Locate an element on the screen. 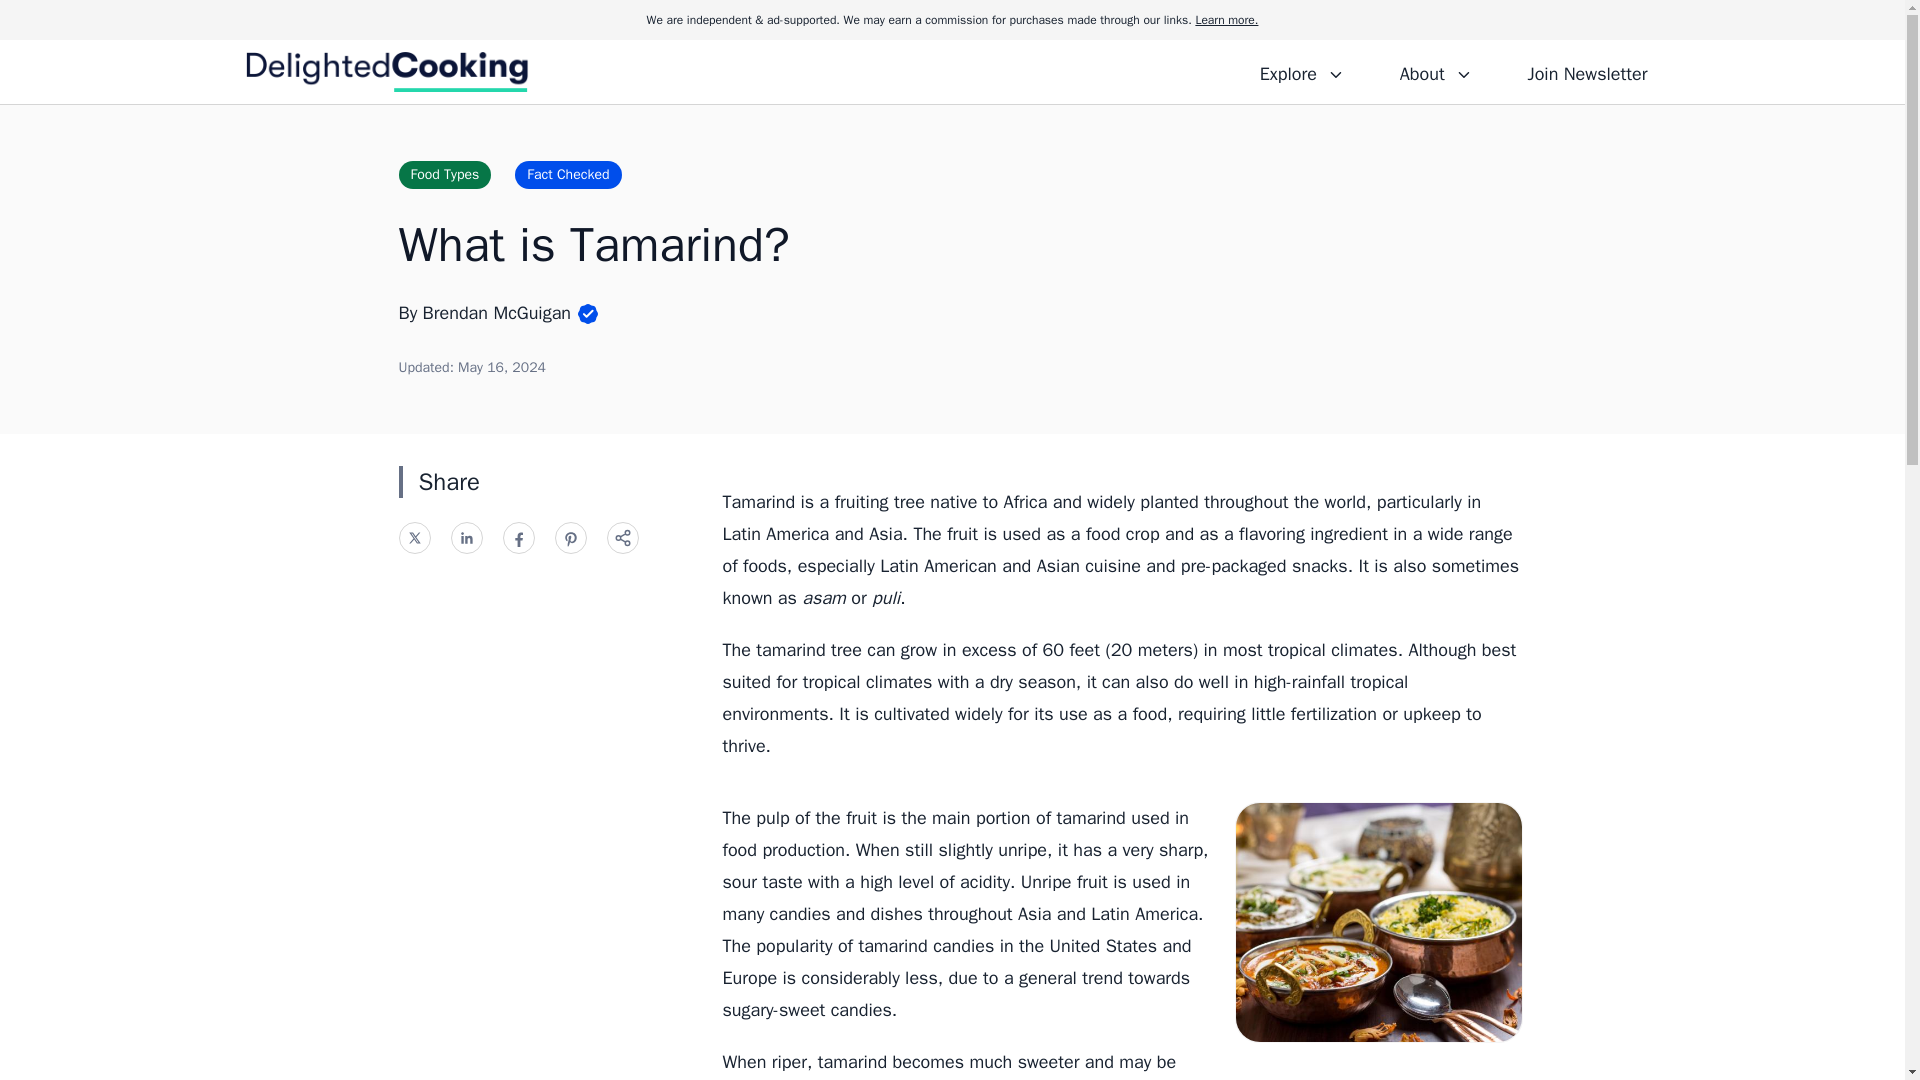 The height and width of the screenshot is (1080, 1920). Join Newsletter is located at coordinates (1586, 71).